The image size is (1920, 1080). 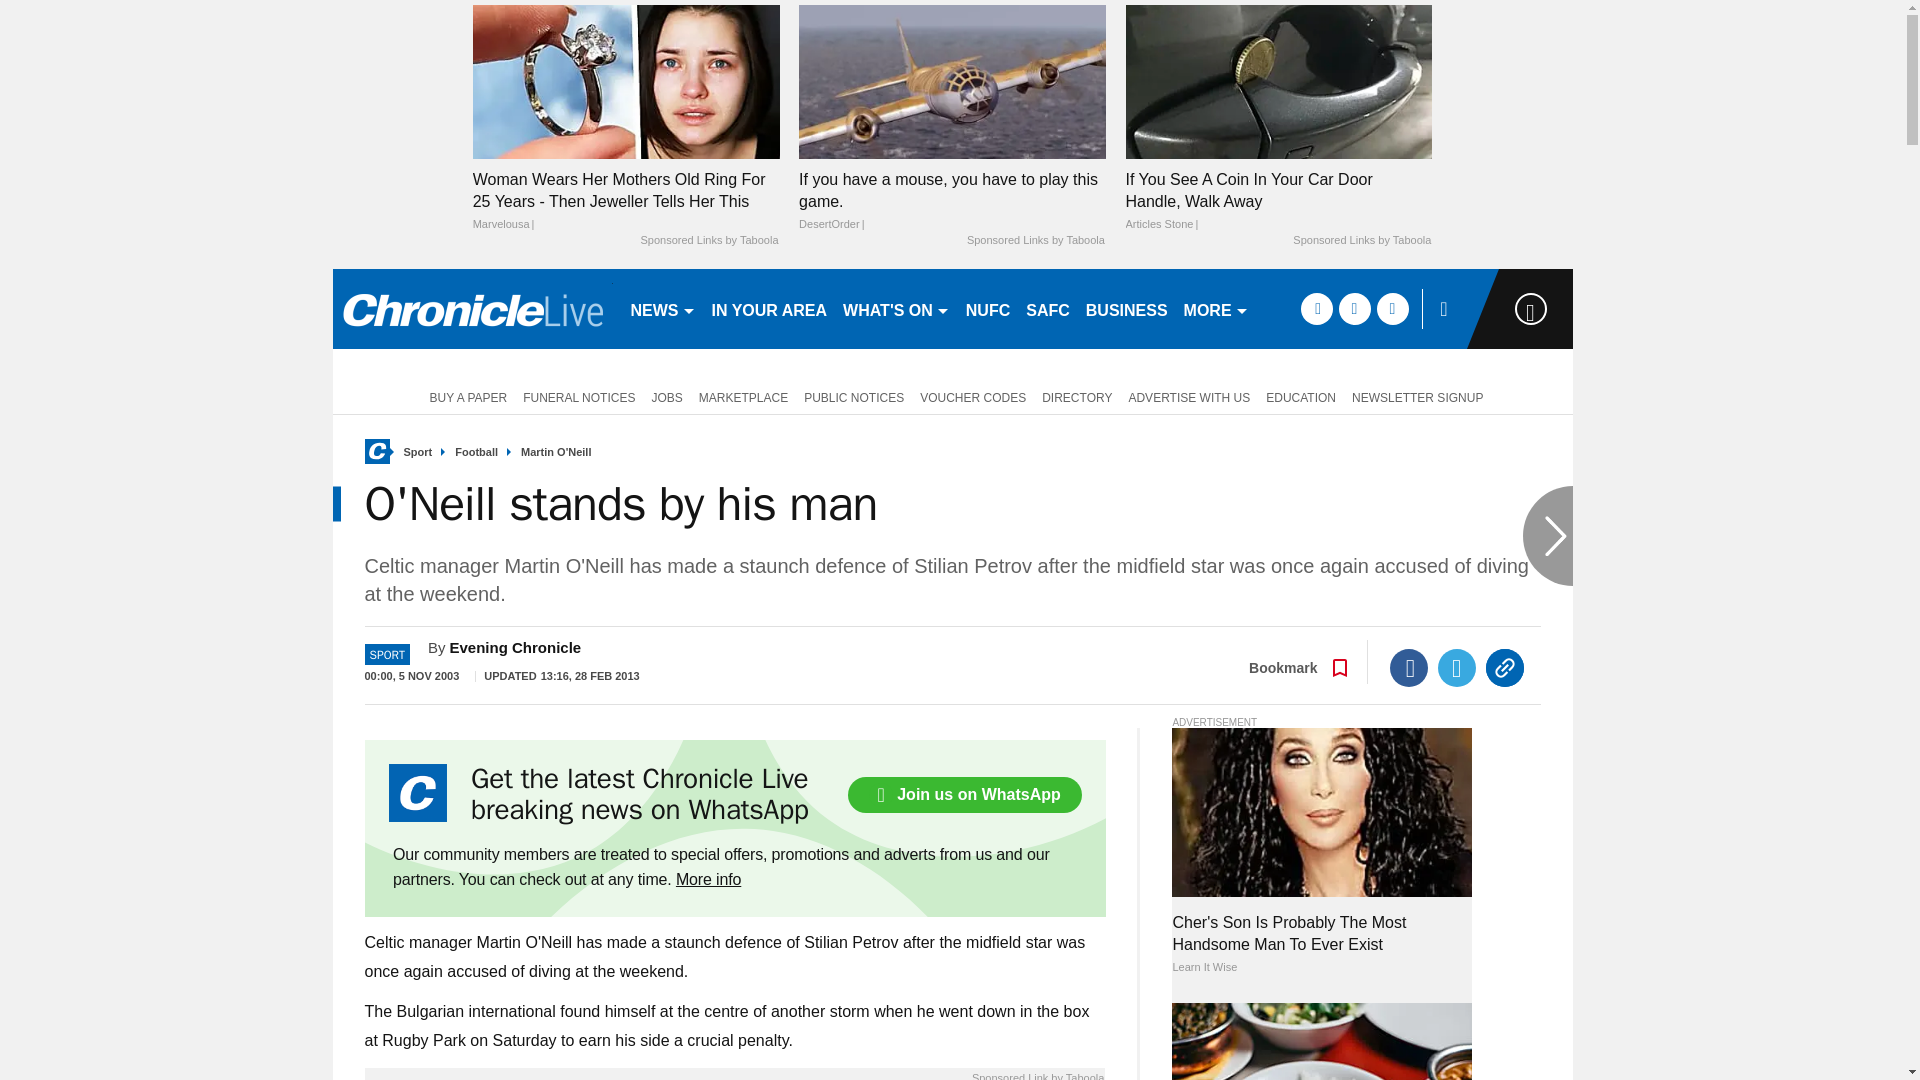 I want to click on Sponsored Links by Taboola, so click(x=1036, y=241).